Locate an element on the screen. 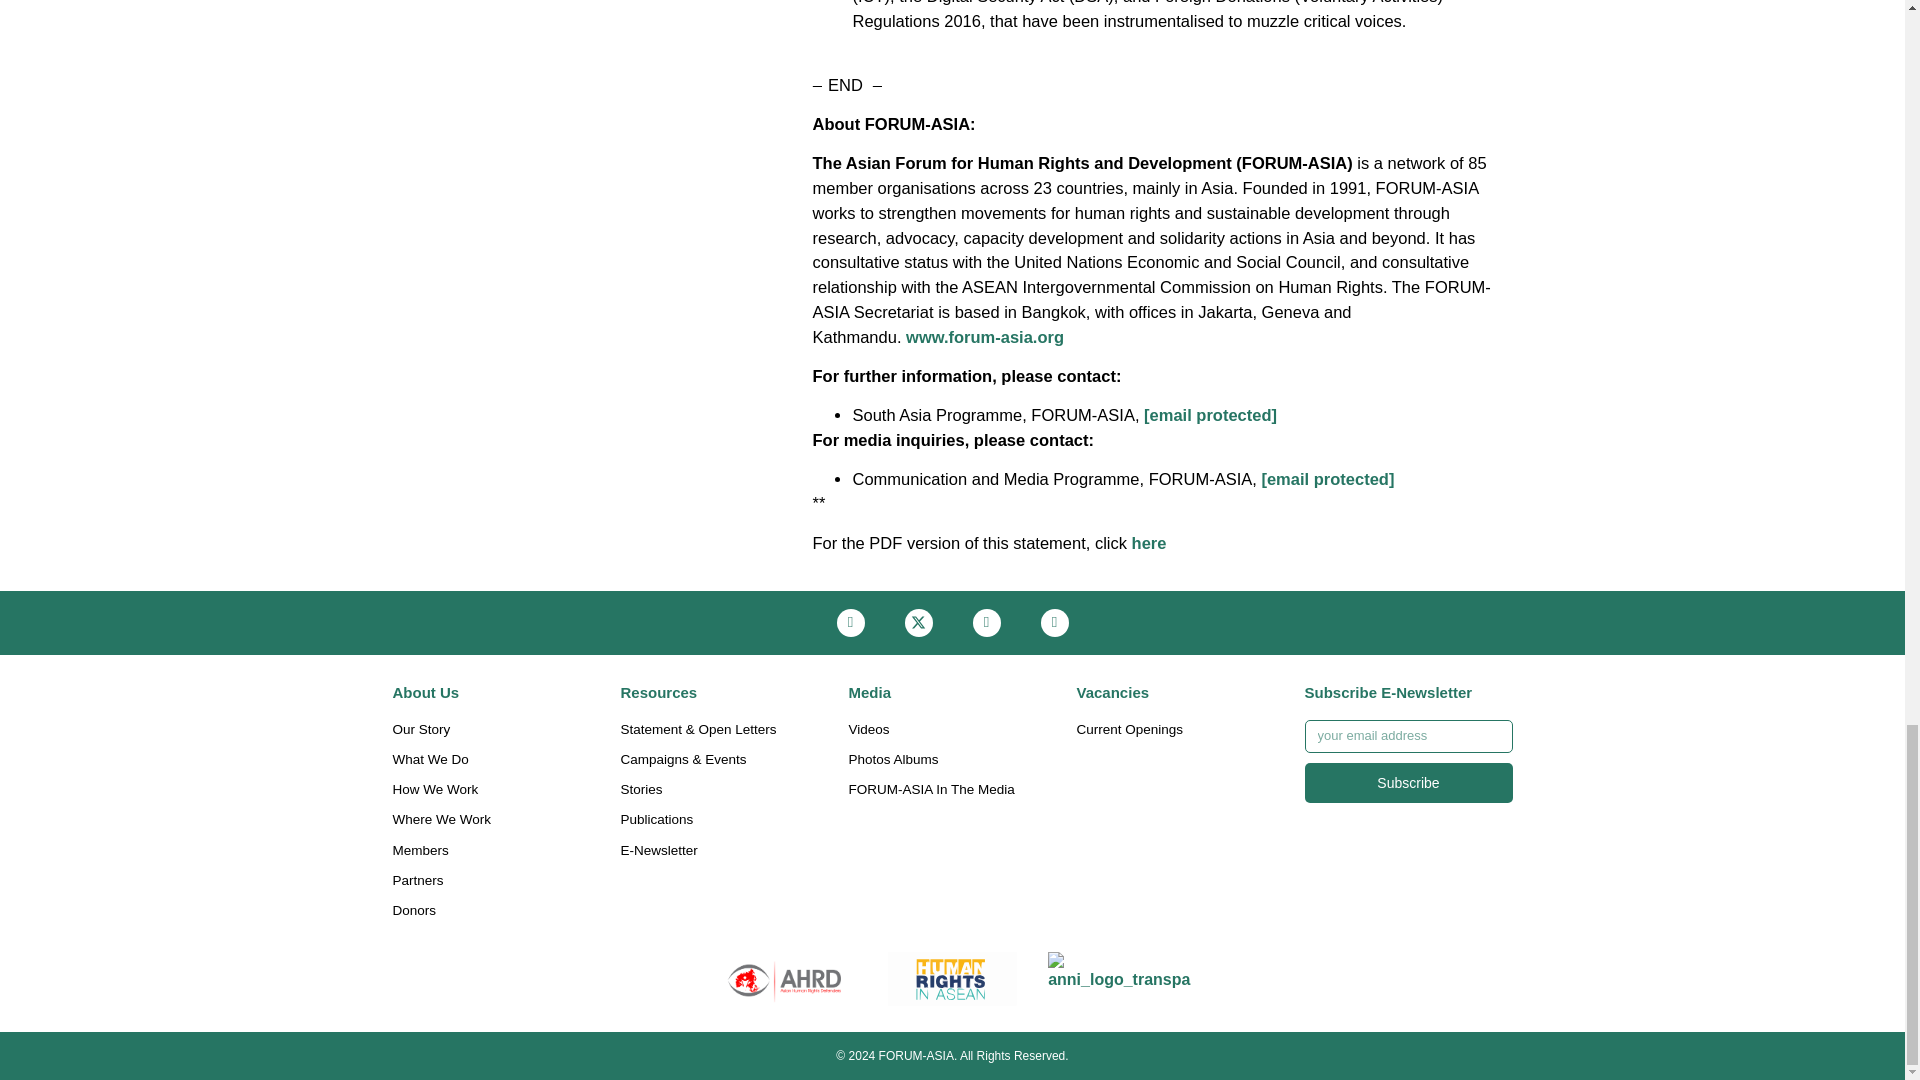  Default Title is located at coordinates (785, 978).